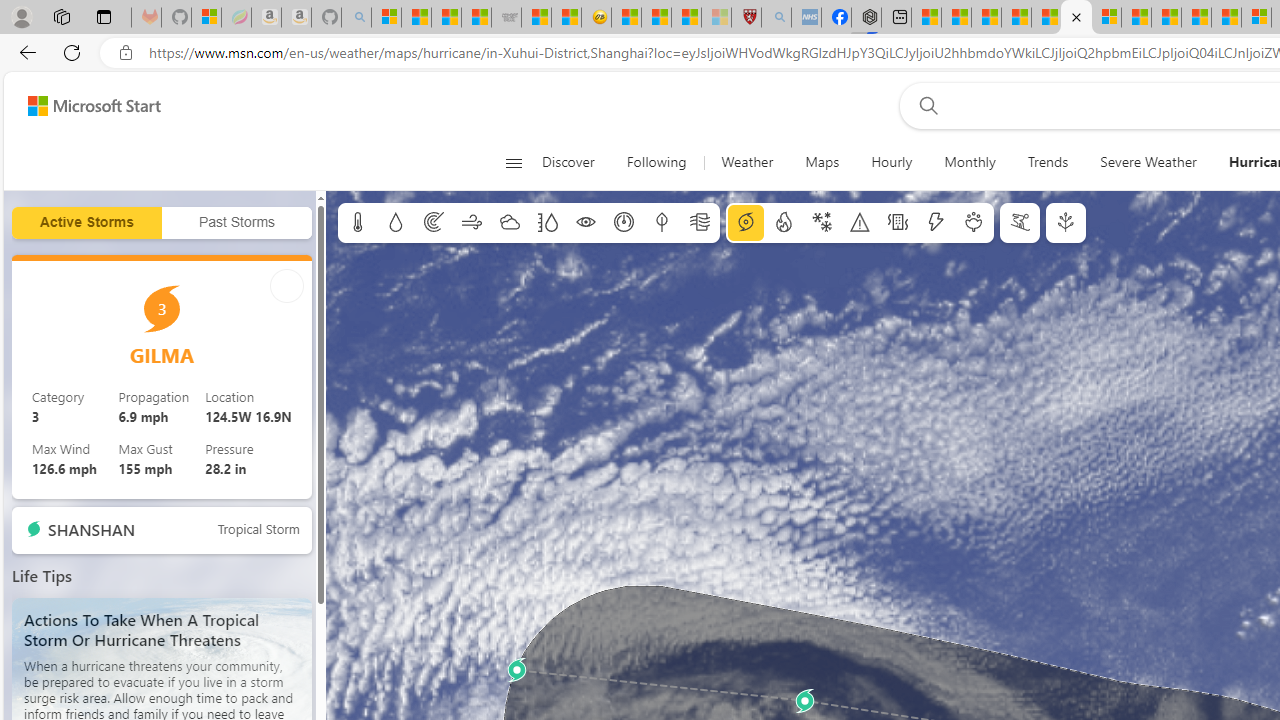  What do you see at coordinates (395, 223) in the screenshot?
I see `Precipitation` at bounding box center [395, 223].